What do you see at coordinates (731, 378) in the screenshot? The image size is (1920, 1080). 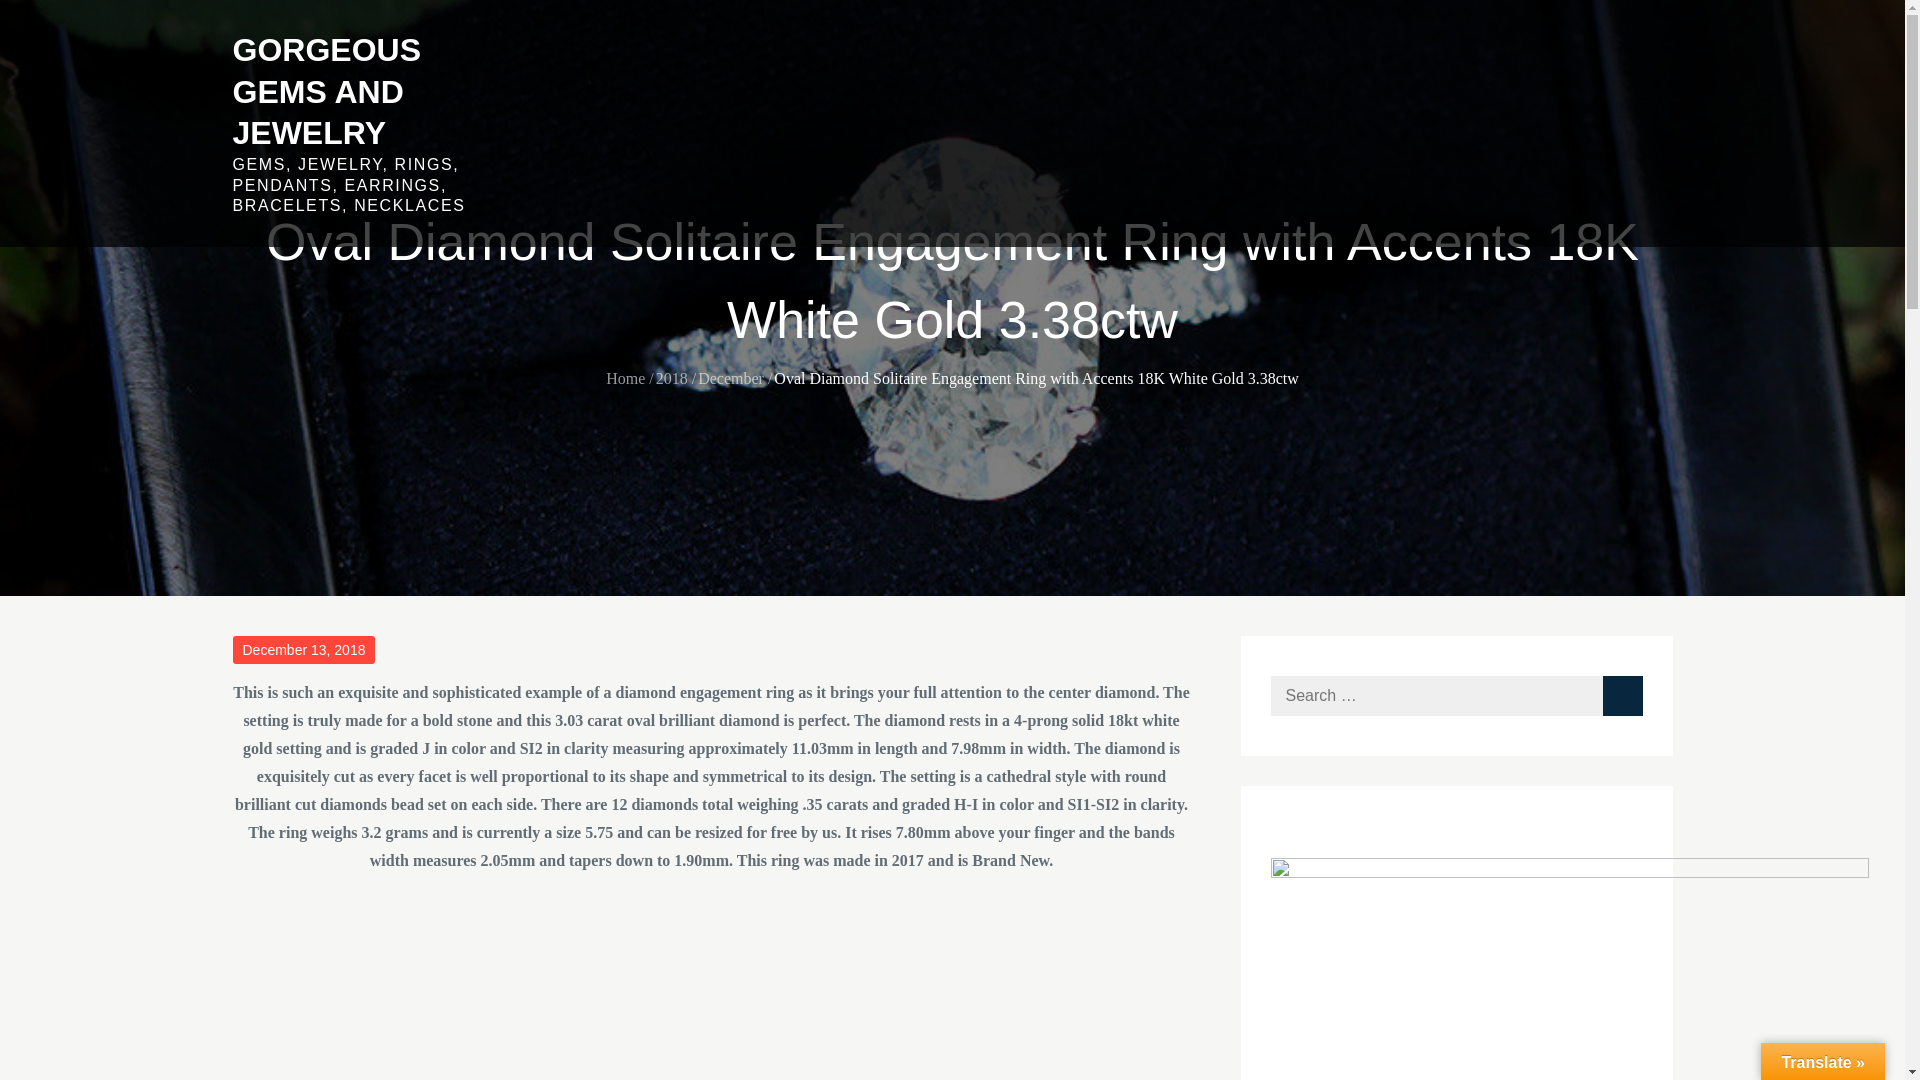 I see `December` at bounding box center [731, 378].